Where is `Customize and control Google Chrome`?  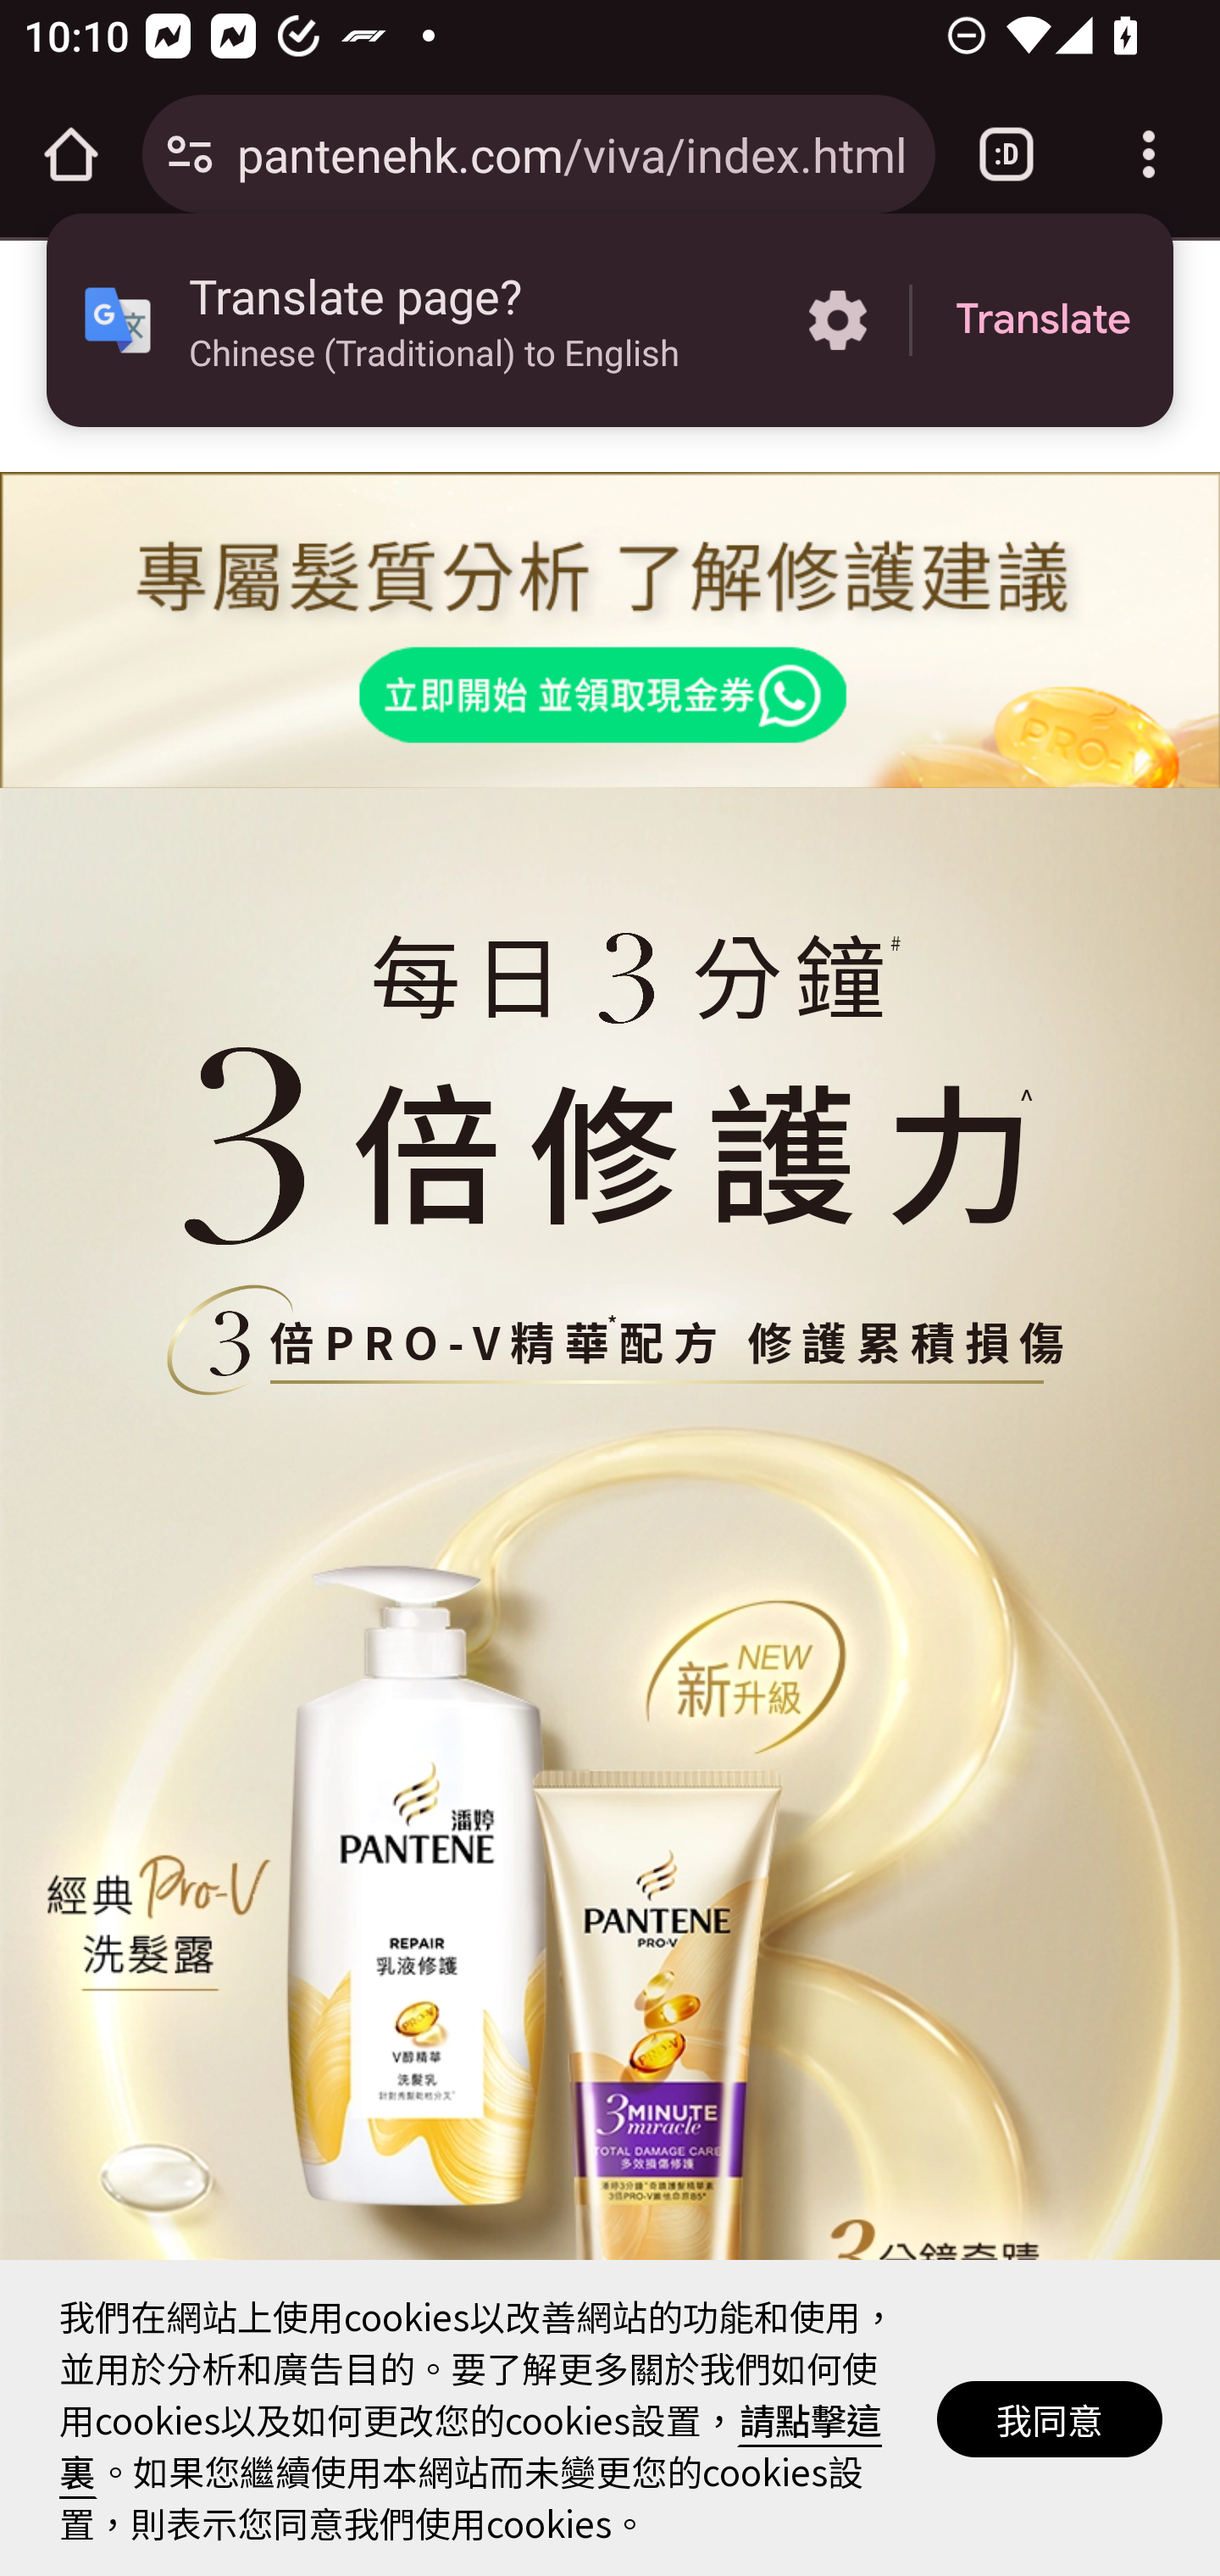
Customize and control Google Chrome is located at coordinates (1149, 154).